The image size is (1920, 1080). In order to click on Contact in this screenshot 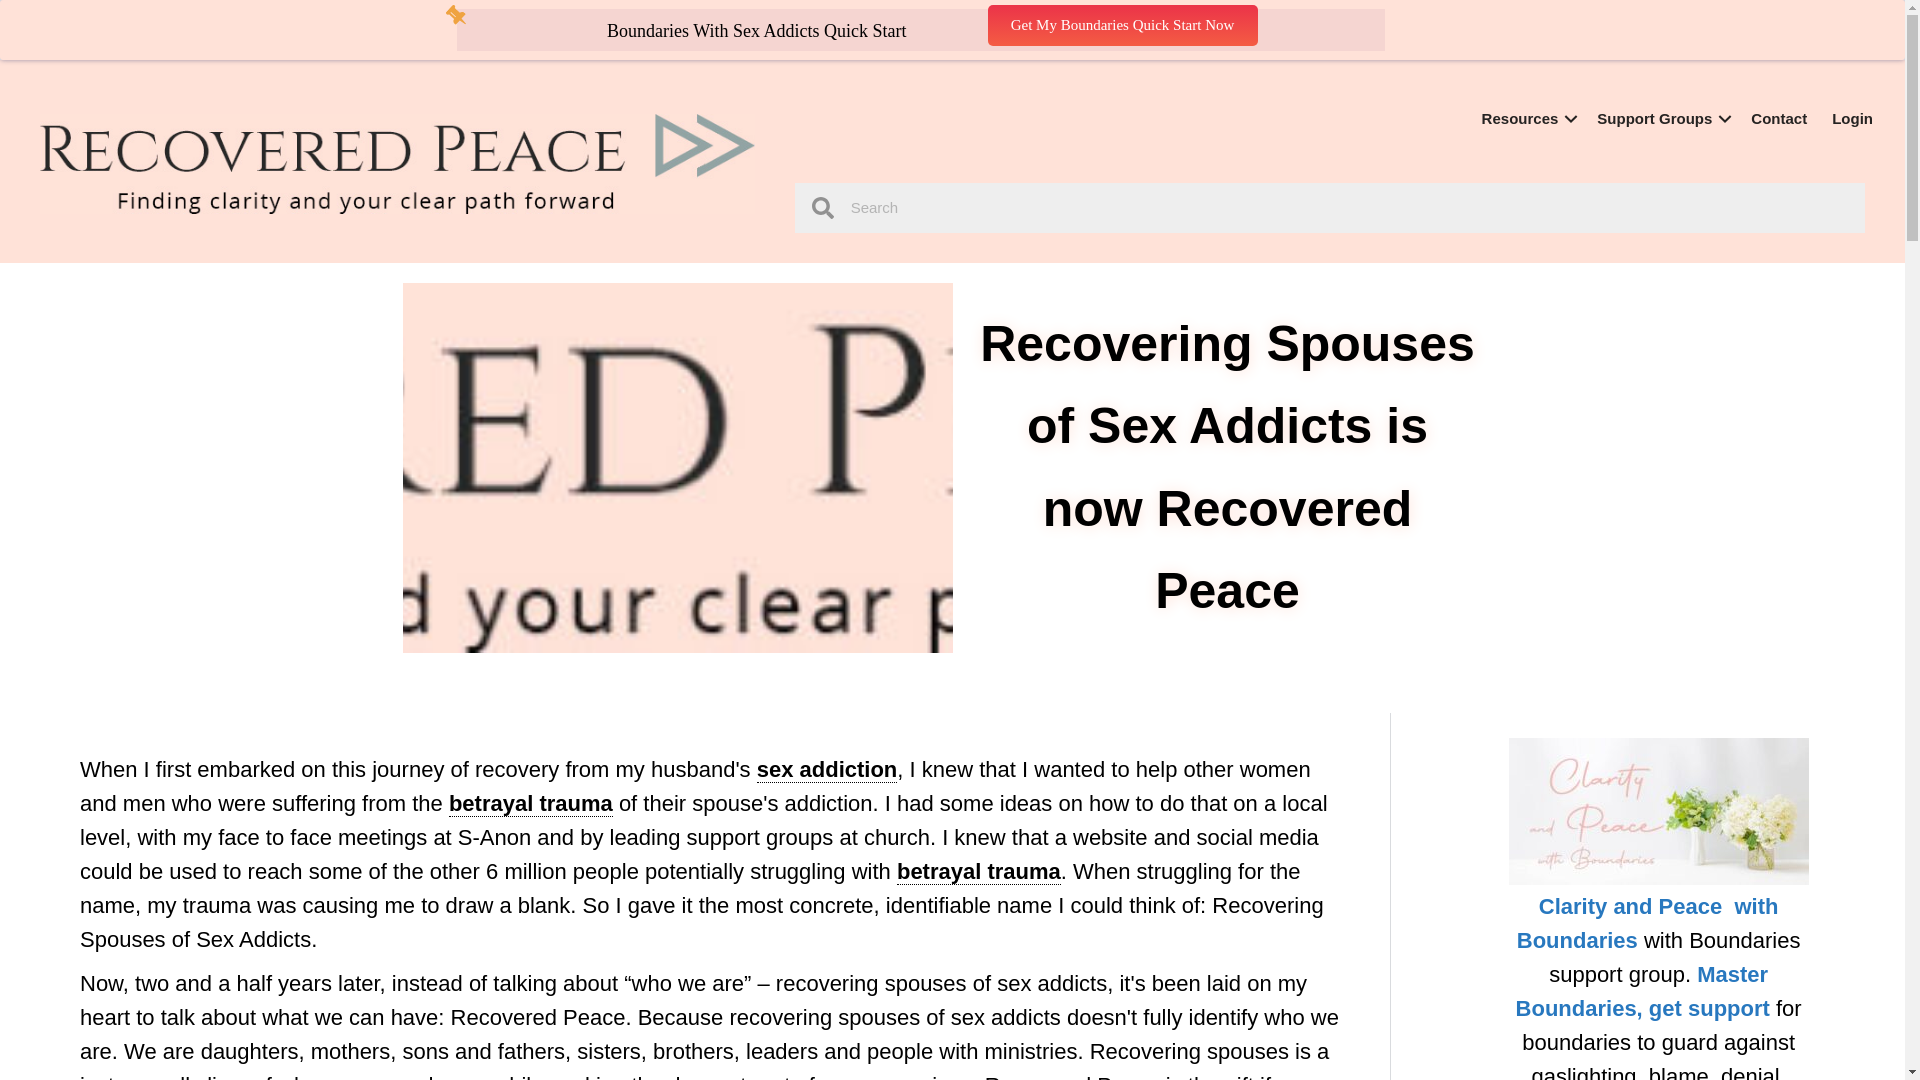, I will do `click(1778, 118)`.